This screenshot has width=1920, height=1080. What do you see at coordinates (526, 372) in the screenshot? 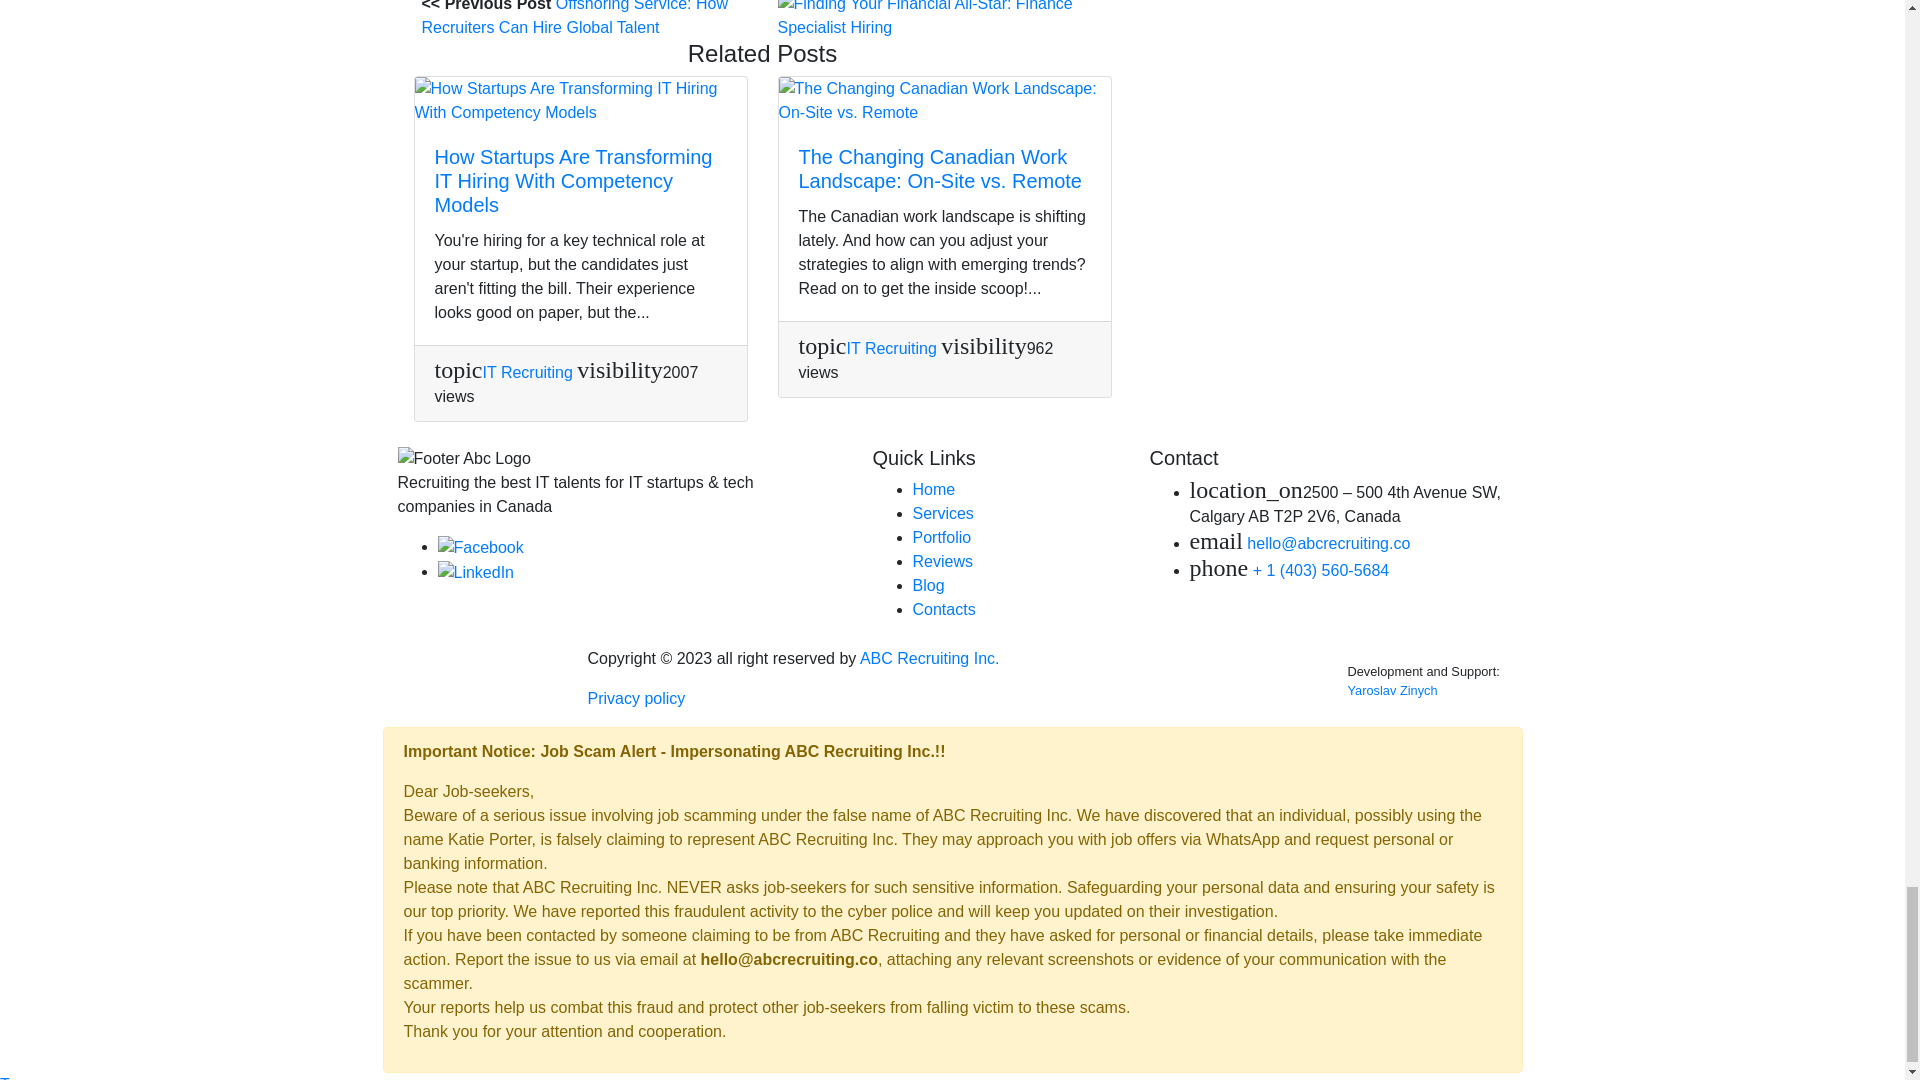
I see `IT Recruiting` at bounding box center [526, 372].